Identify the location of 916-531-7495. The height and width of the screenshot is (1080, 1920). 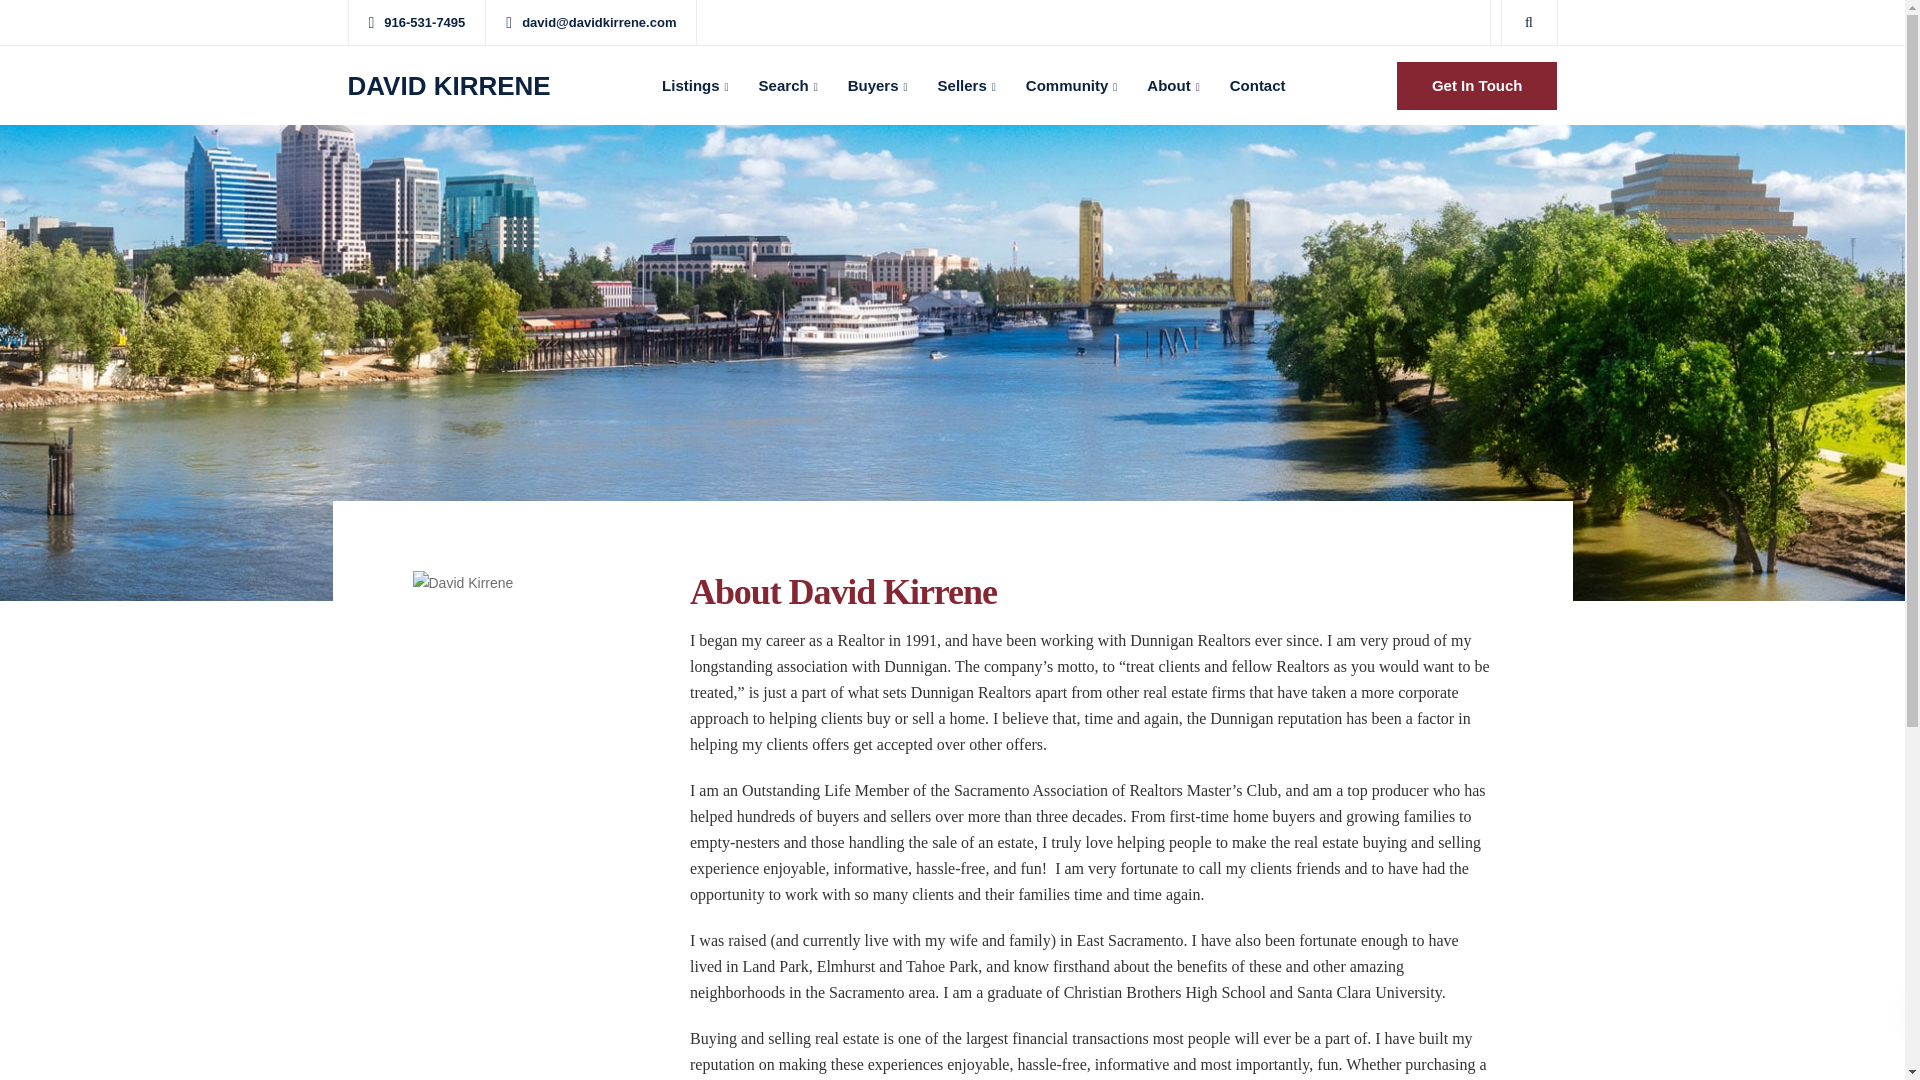
(429, 22).